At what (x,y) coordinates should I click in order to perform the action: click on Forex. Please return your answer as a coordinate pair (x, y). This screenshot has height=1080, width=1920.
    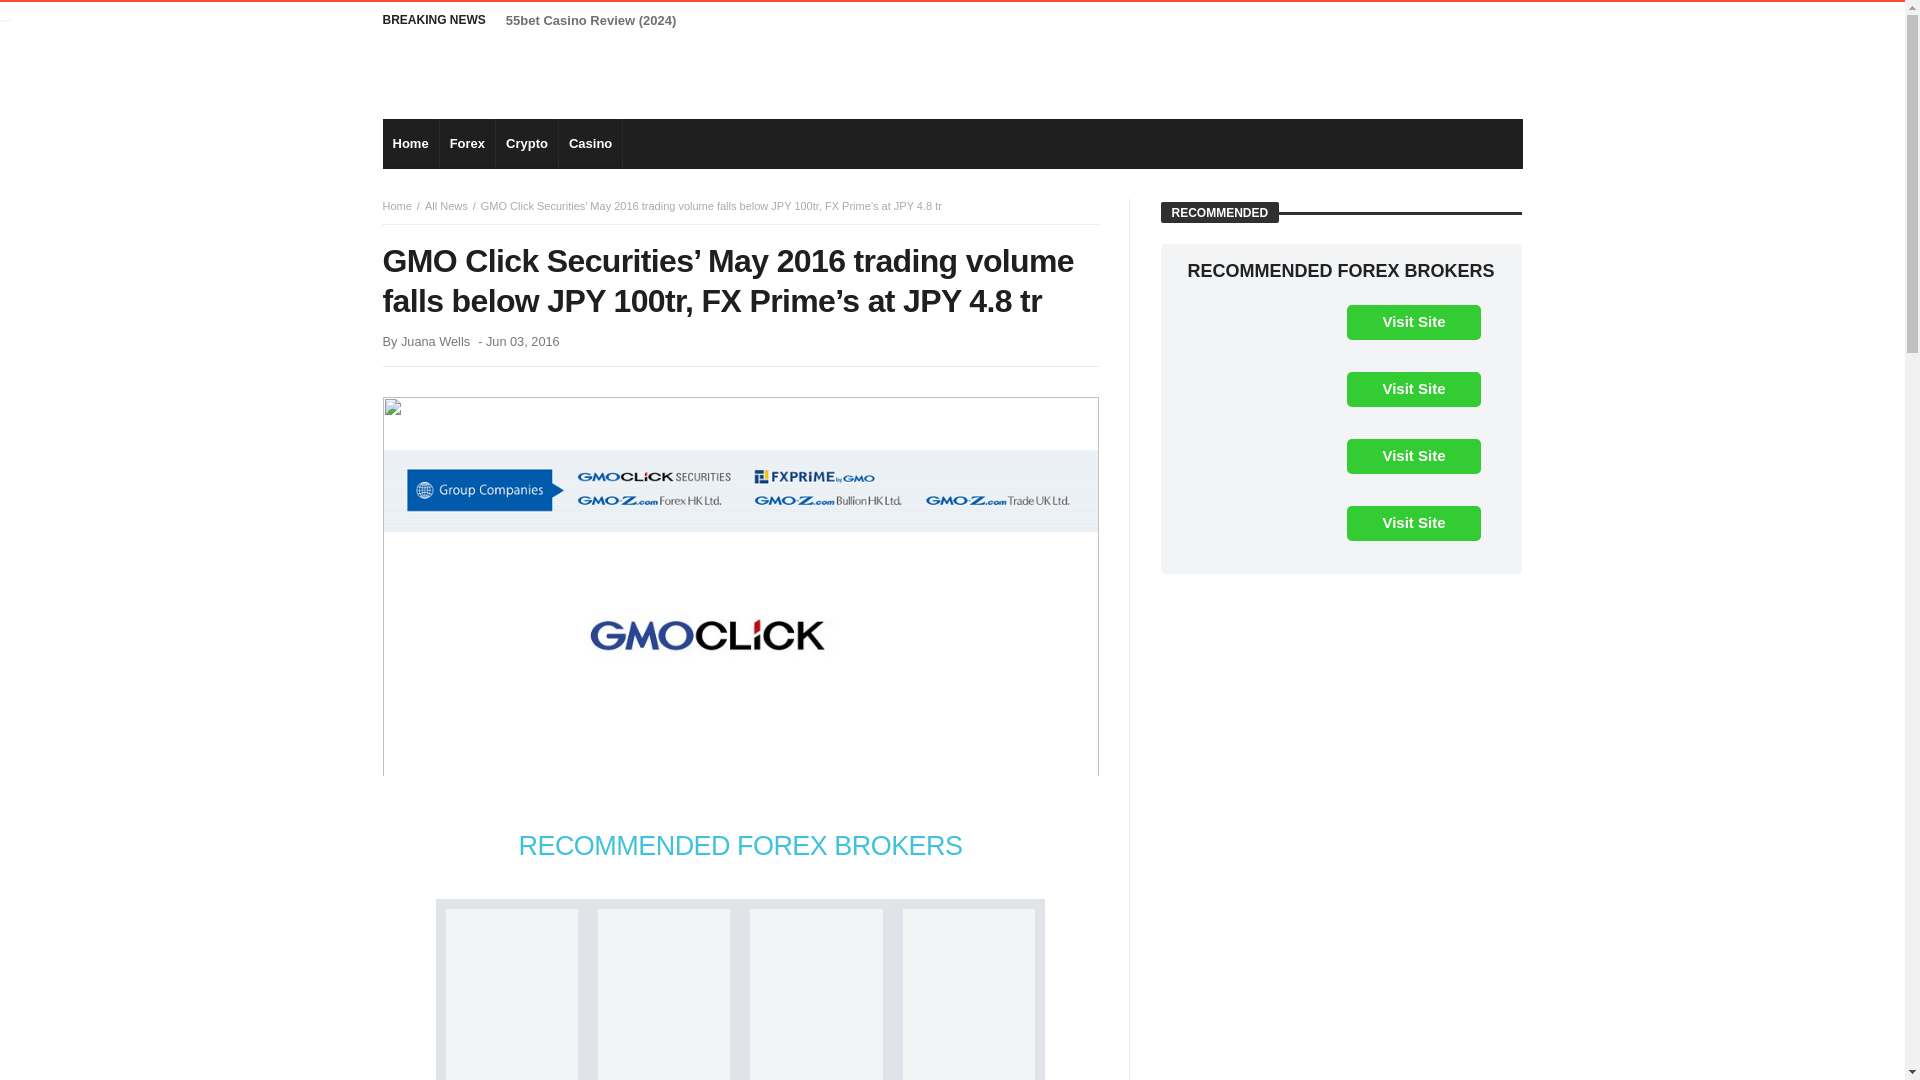
    Looking at the image, I should click on (467, 143).